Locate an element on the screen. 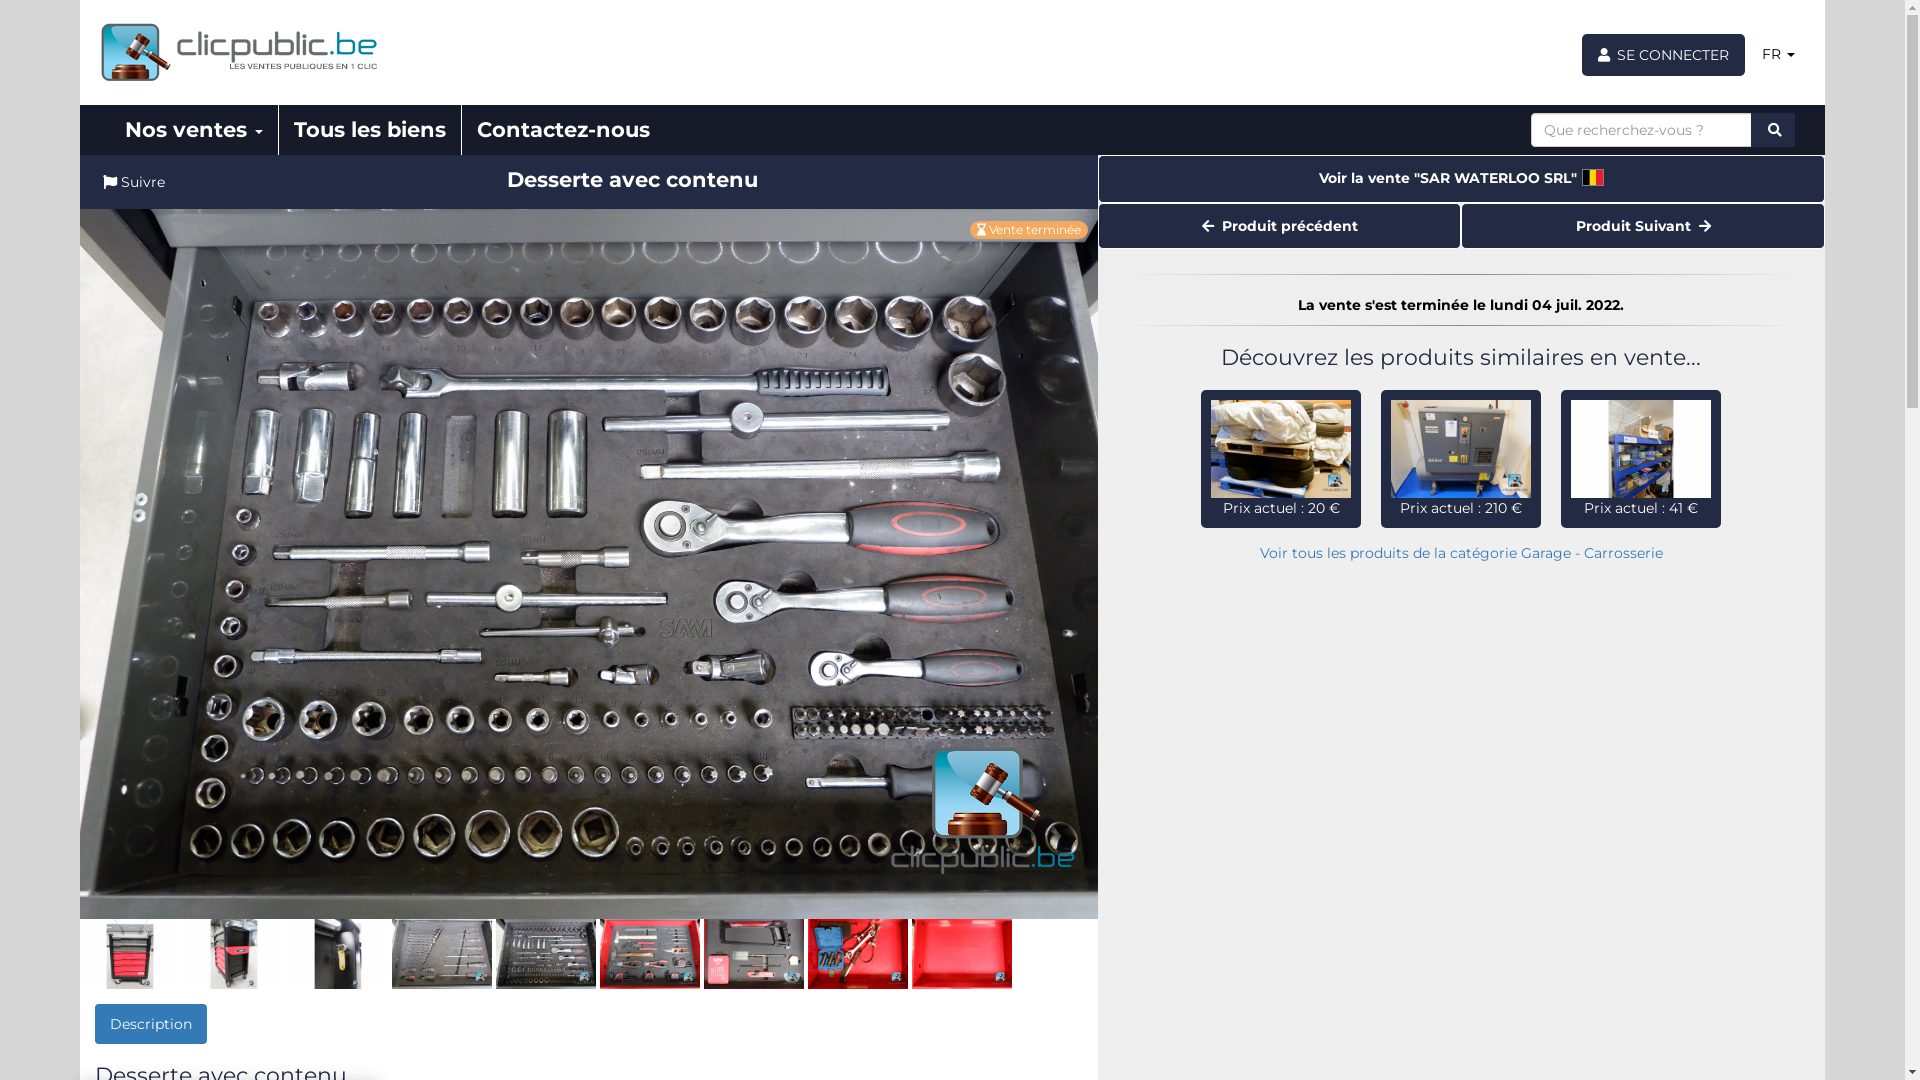 This screenshot has height=1080, width=1920. Produit Suivant   is located at coordinates (1643, 226).